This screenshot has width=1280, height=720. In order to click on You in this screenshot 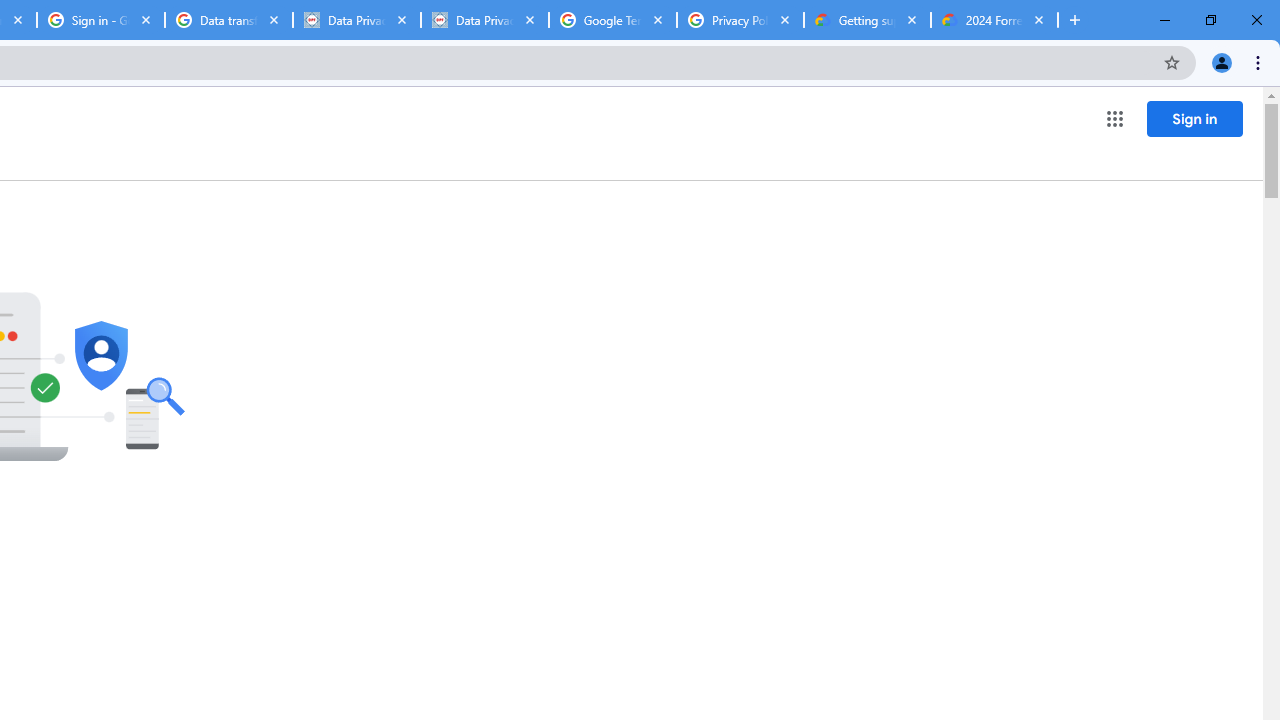, I will do `click(1222, 62)`.